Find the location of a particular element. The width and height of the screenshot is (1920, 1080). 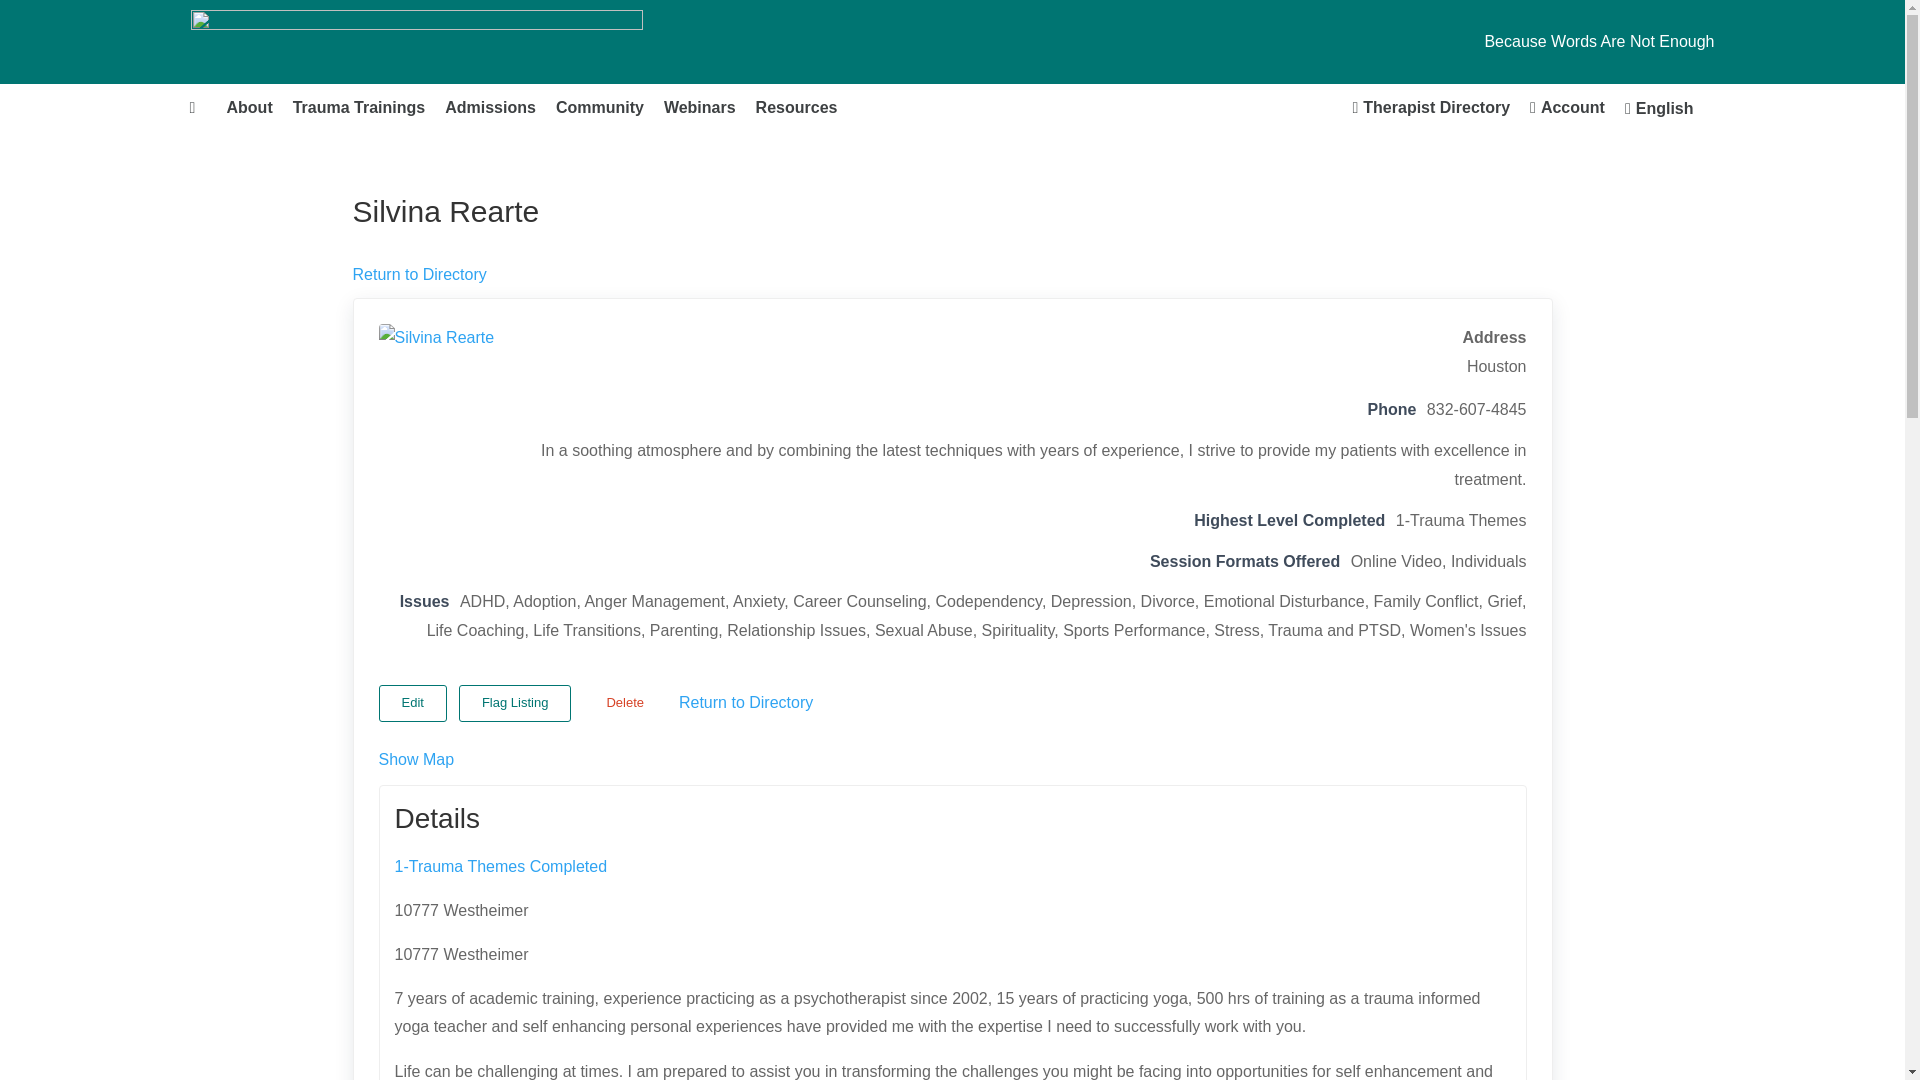

Home is located at coordinates (198, 108).